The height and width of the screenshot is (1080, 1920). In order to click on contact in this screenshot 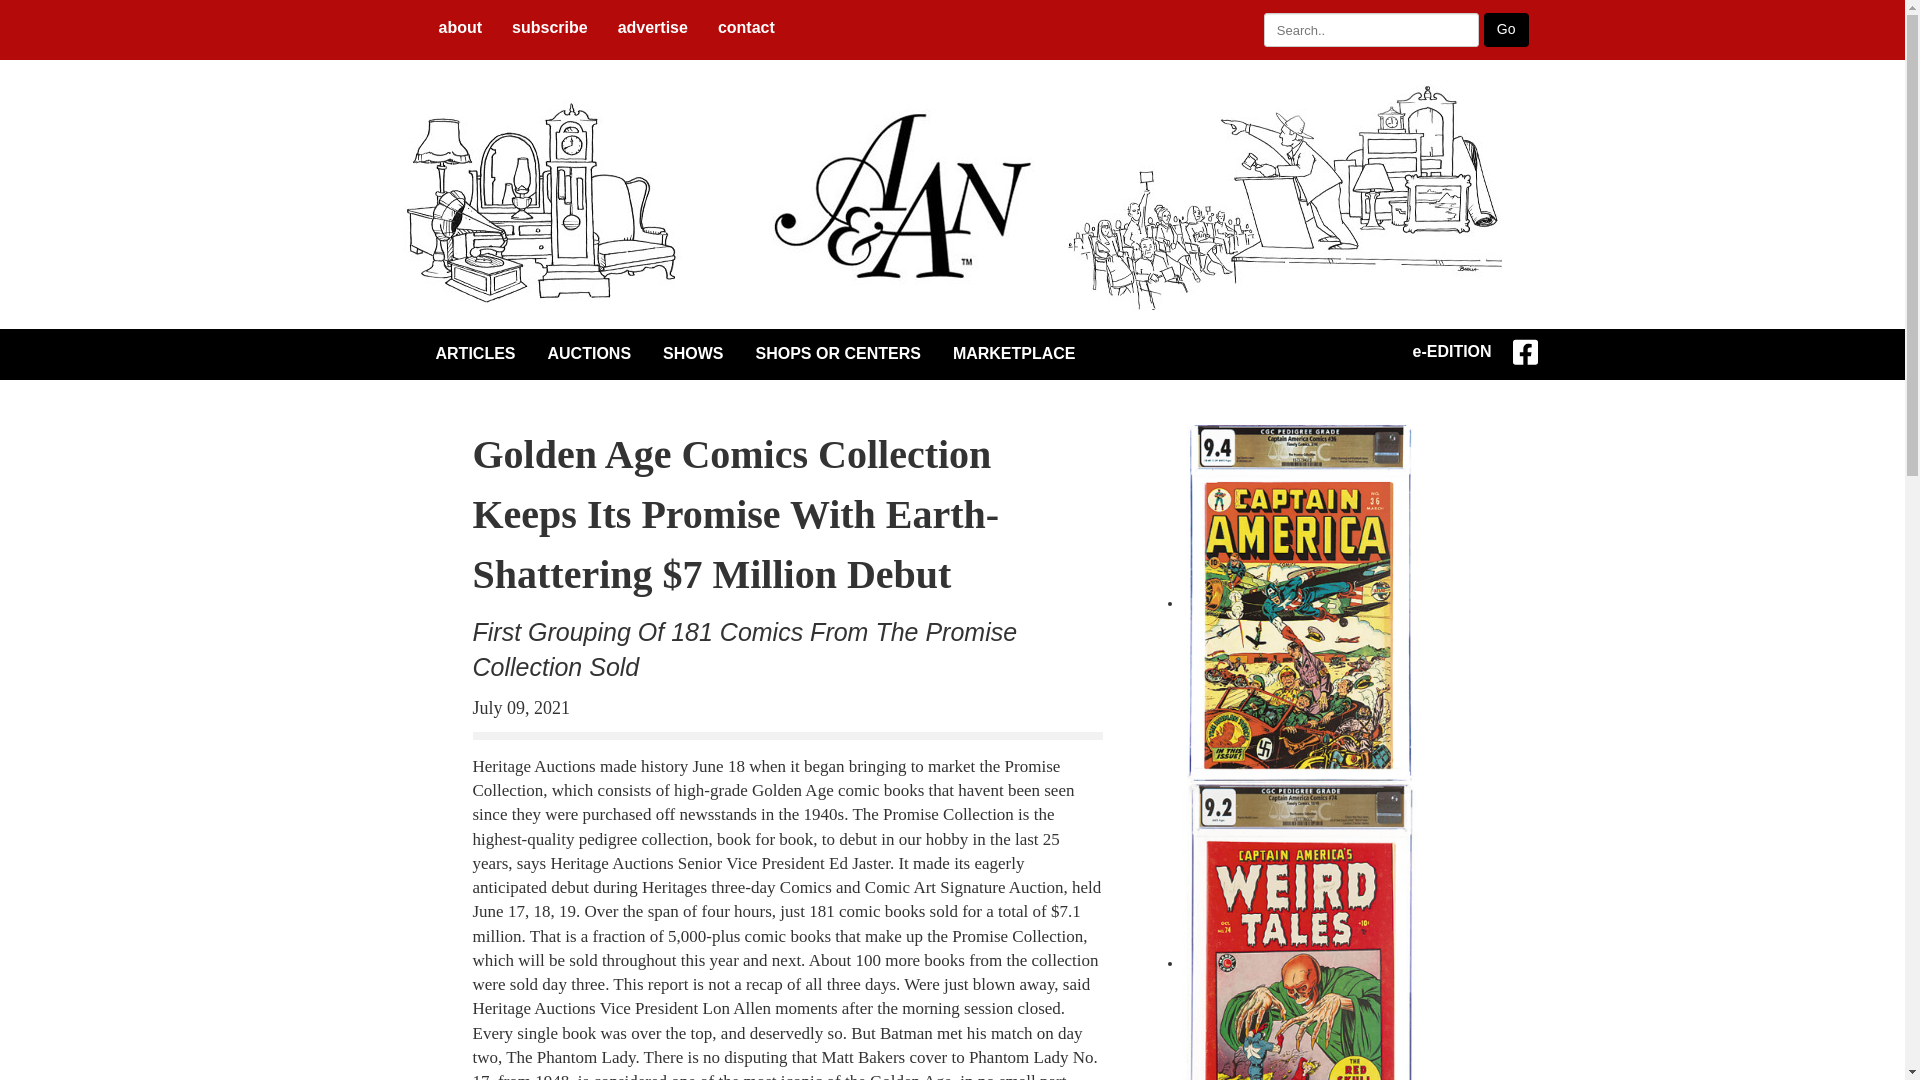, I will do `click(746, 27)`.